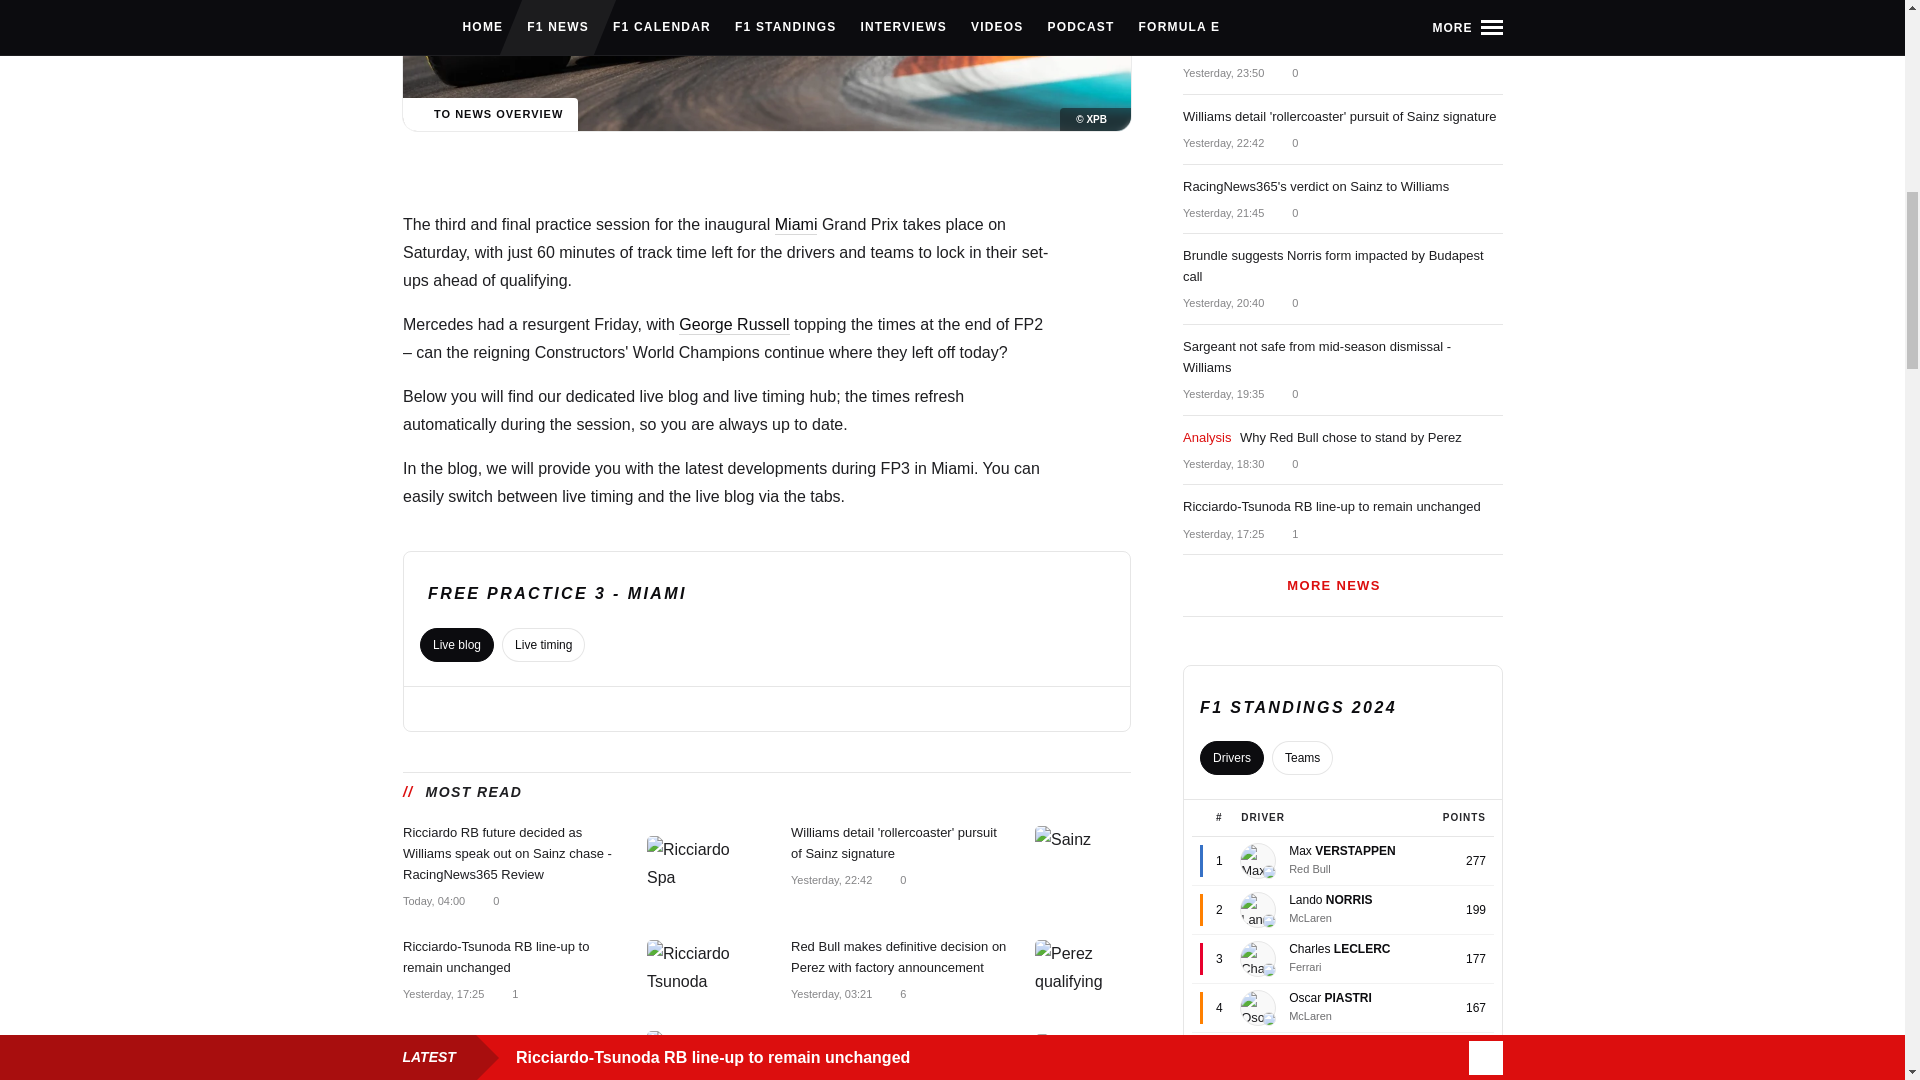 The image size is (1920, 1080). I want to click on Monday, 29 July 2024 at 17:09, so click(440, 1074).